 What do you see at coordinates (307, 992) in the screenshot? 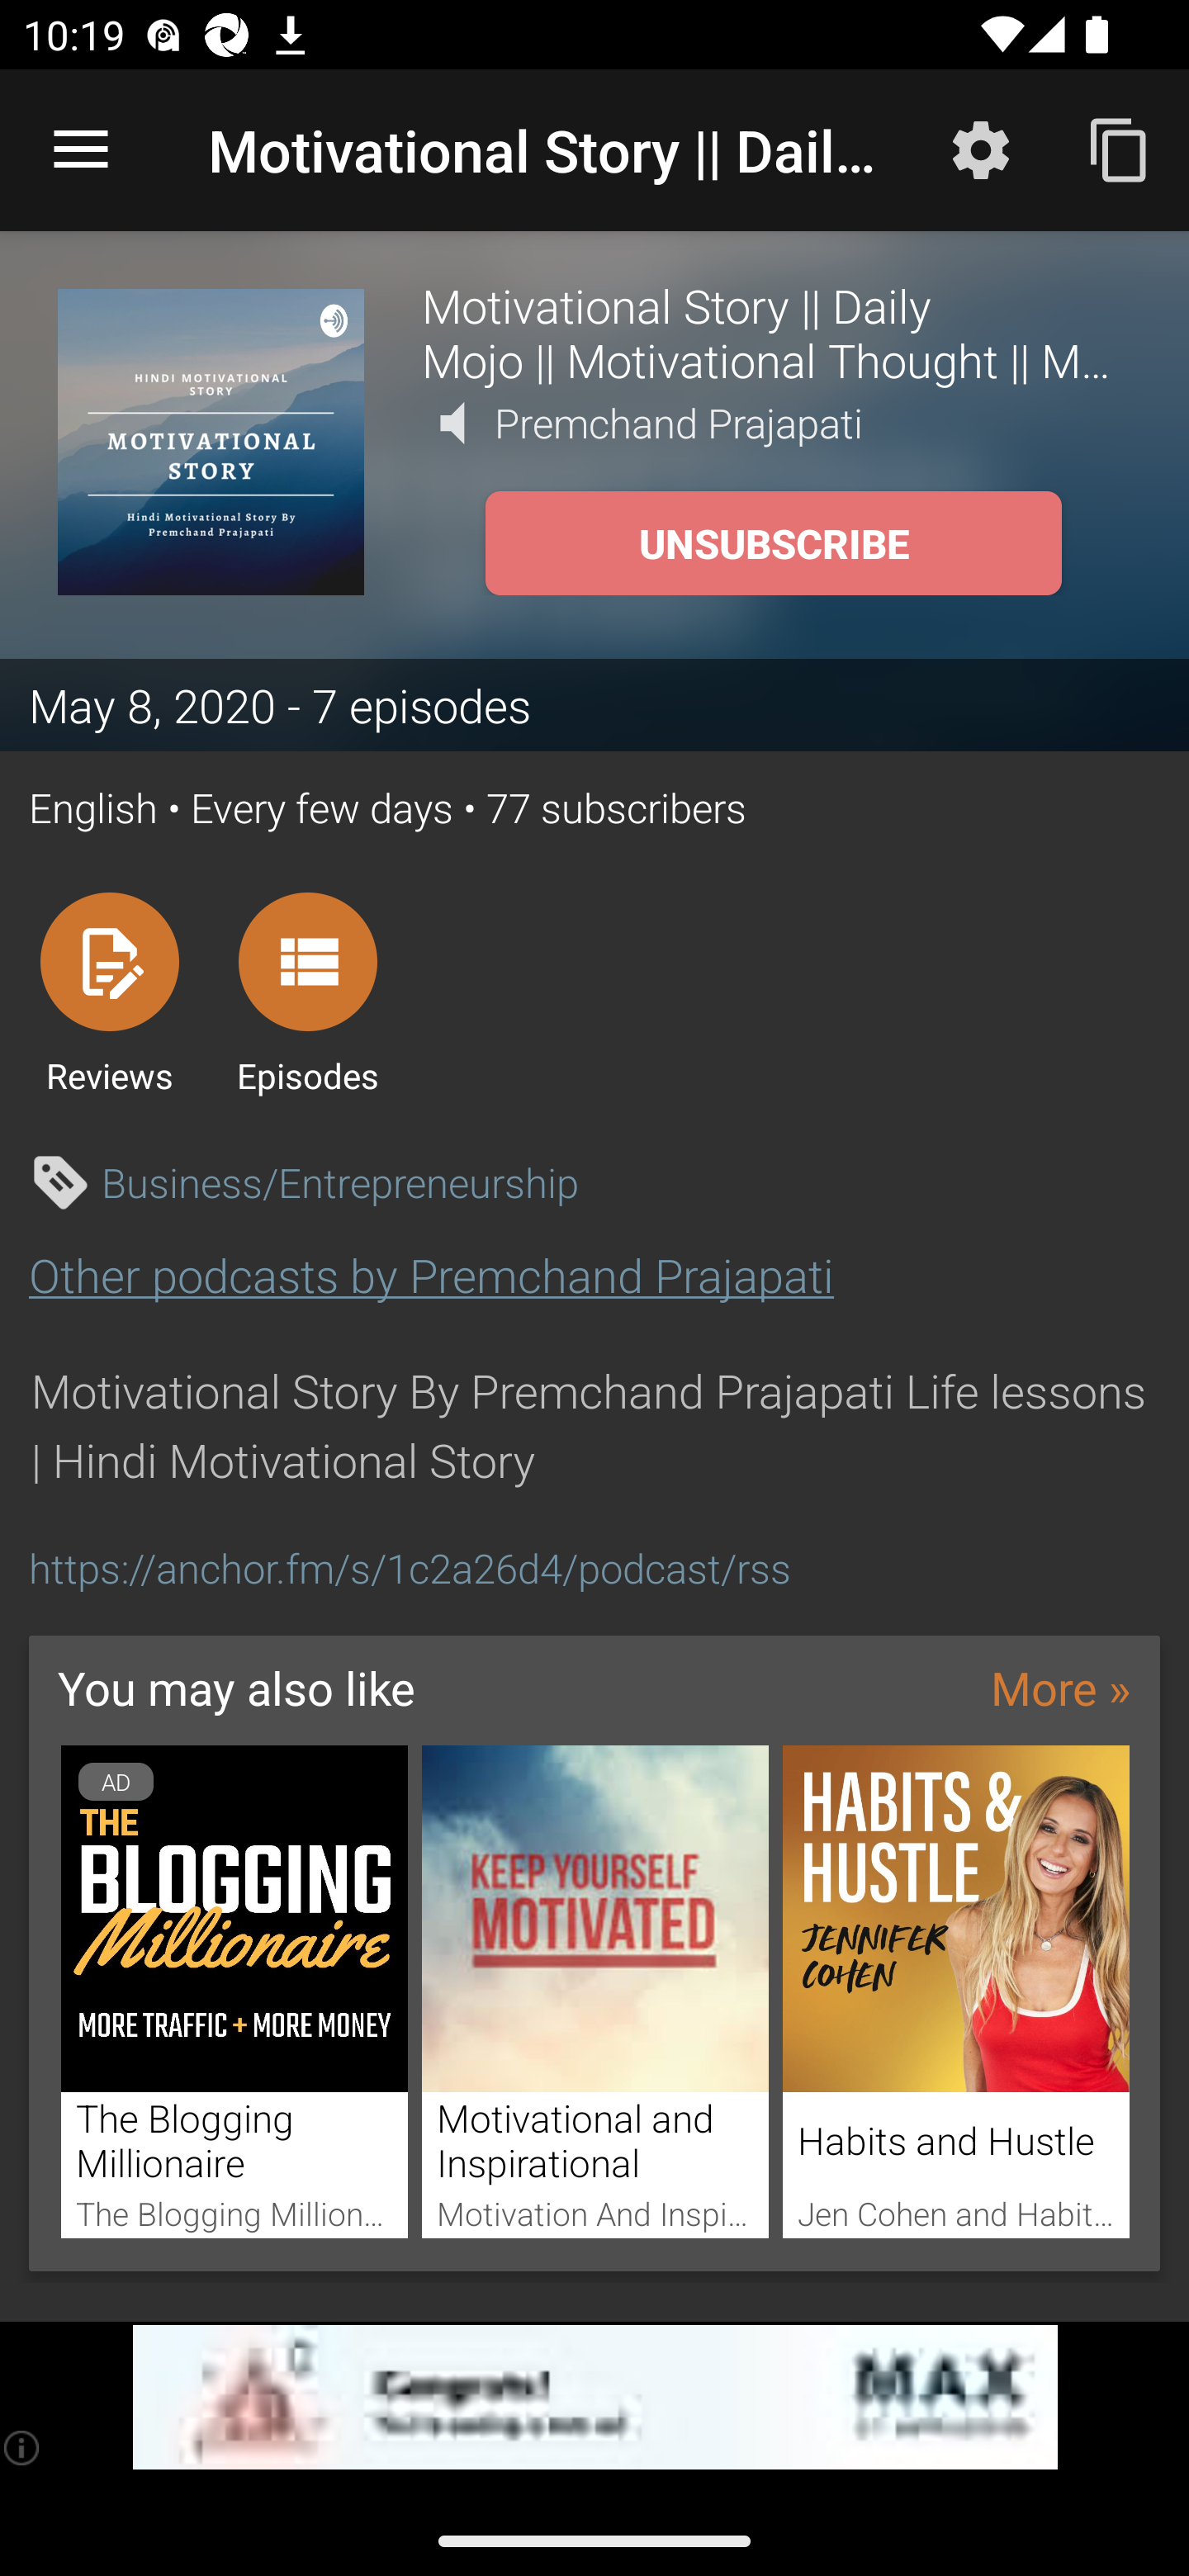
I see `Episodes` at bounding box center [307, 992].